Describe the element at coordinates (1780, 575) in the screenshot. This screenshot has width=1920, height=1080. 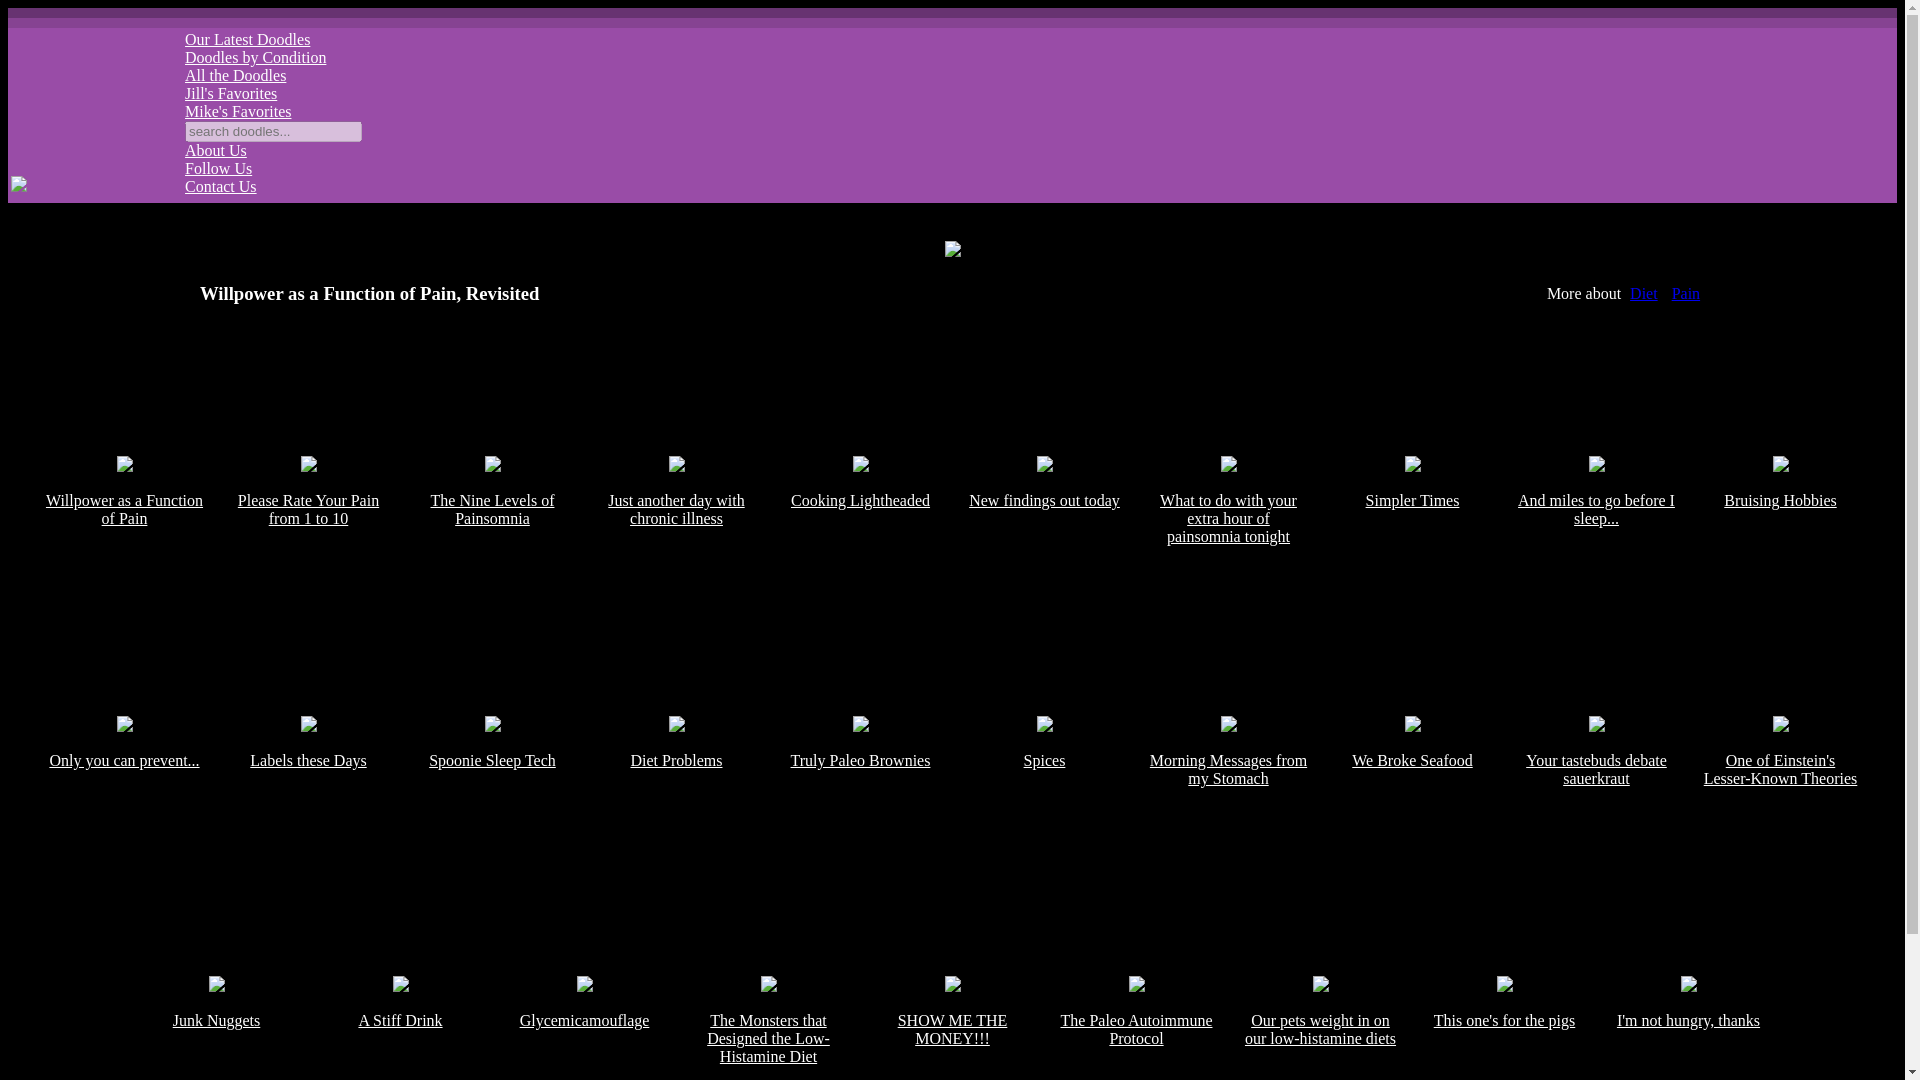
I see `Bruising Hobbies` at that location.